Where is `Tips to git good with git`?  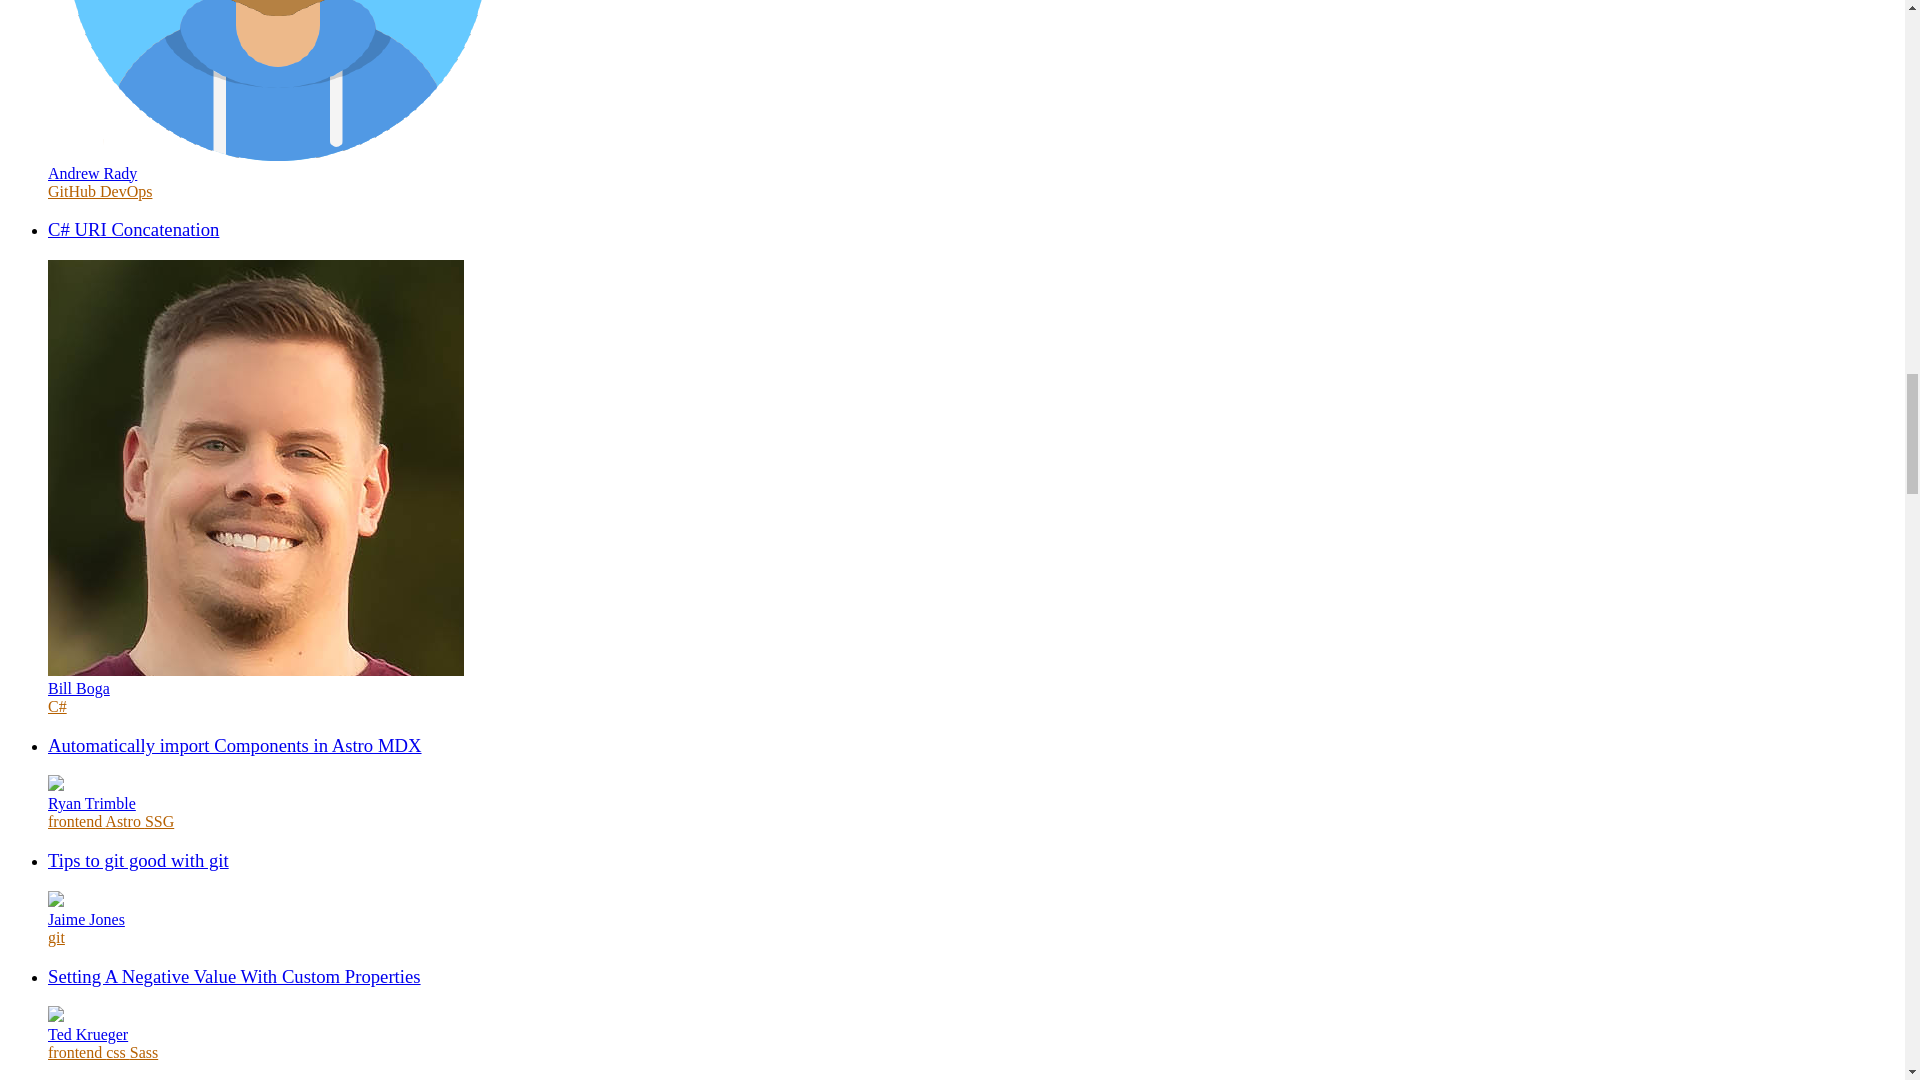 Tips to git good with git is located at coordinates (138, 860).